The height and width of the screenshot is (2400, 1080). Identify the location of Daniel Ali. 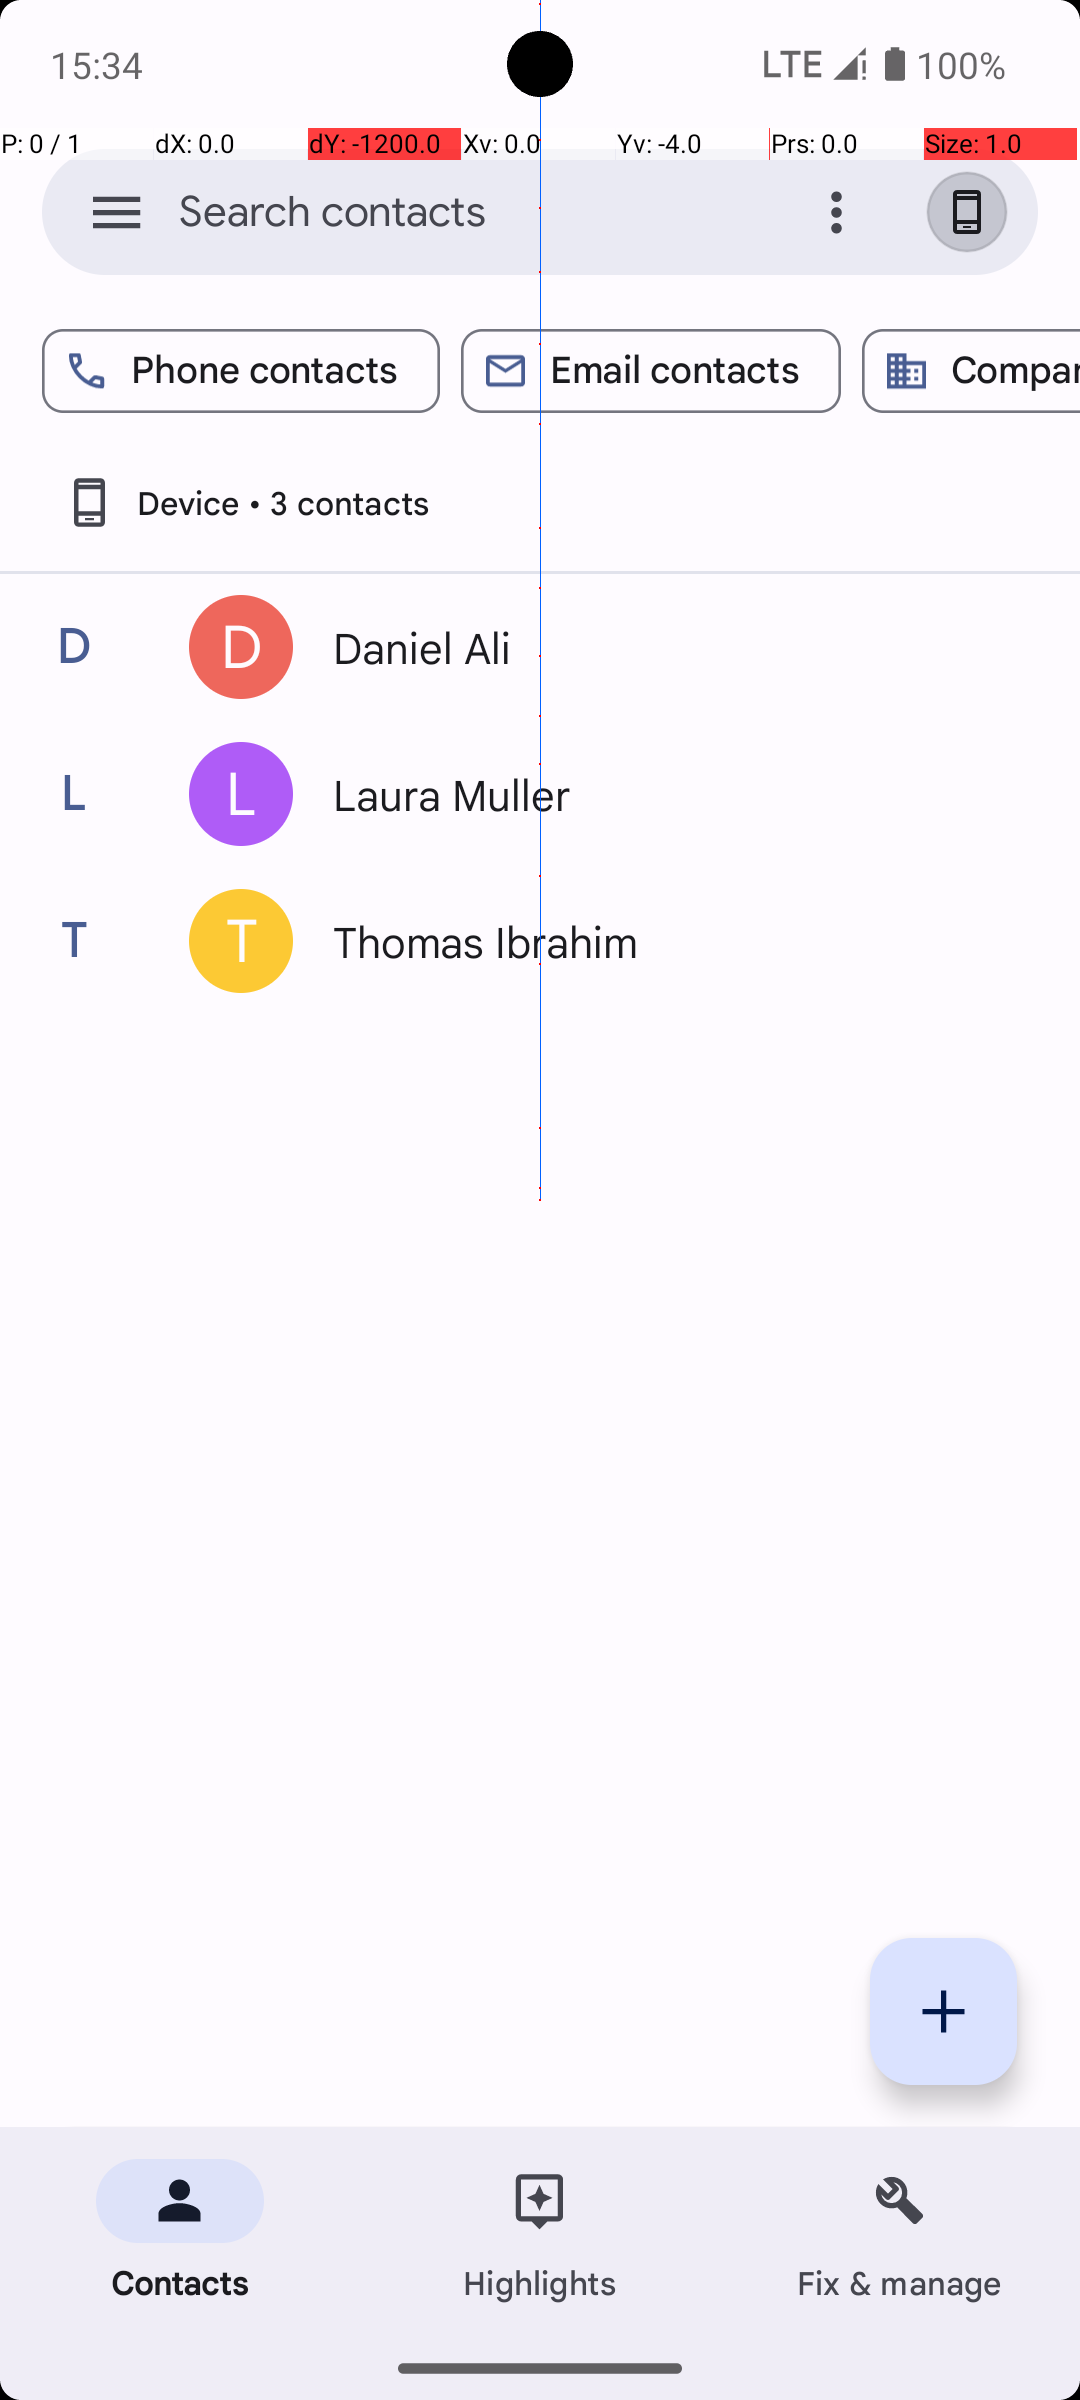
(664, 647).